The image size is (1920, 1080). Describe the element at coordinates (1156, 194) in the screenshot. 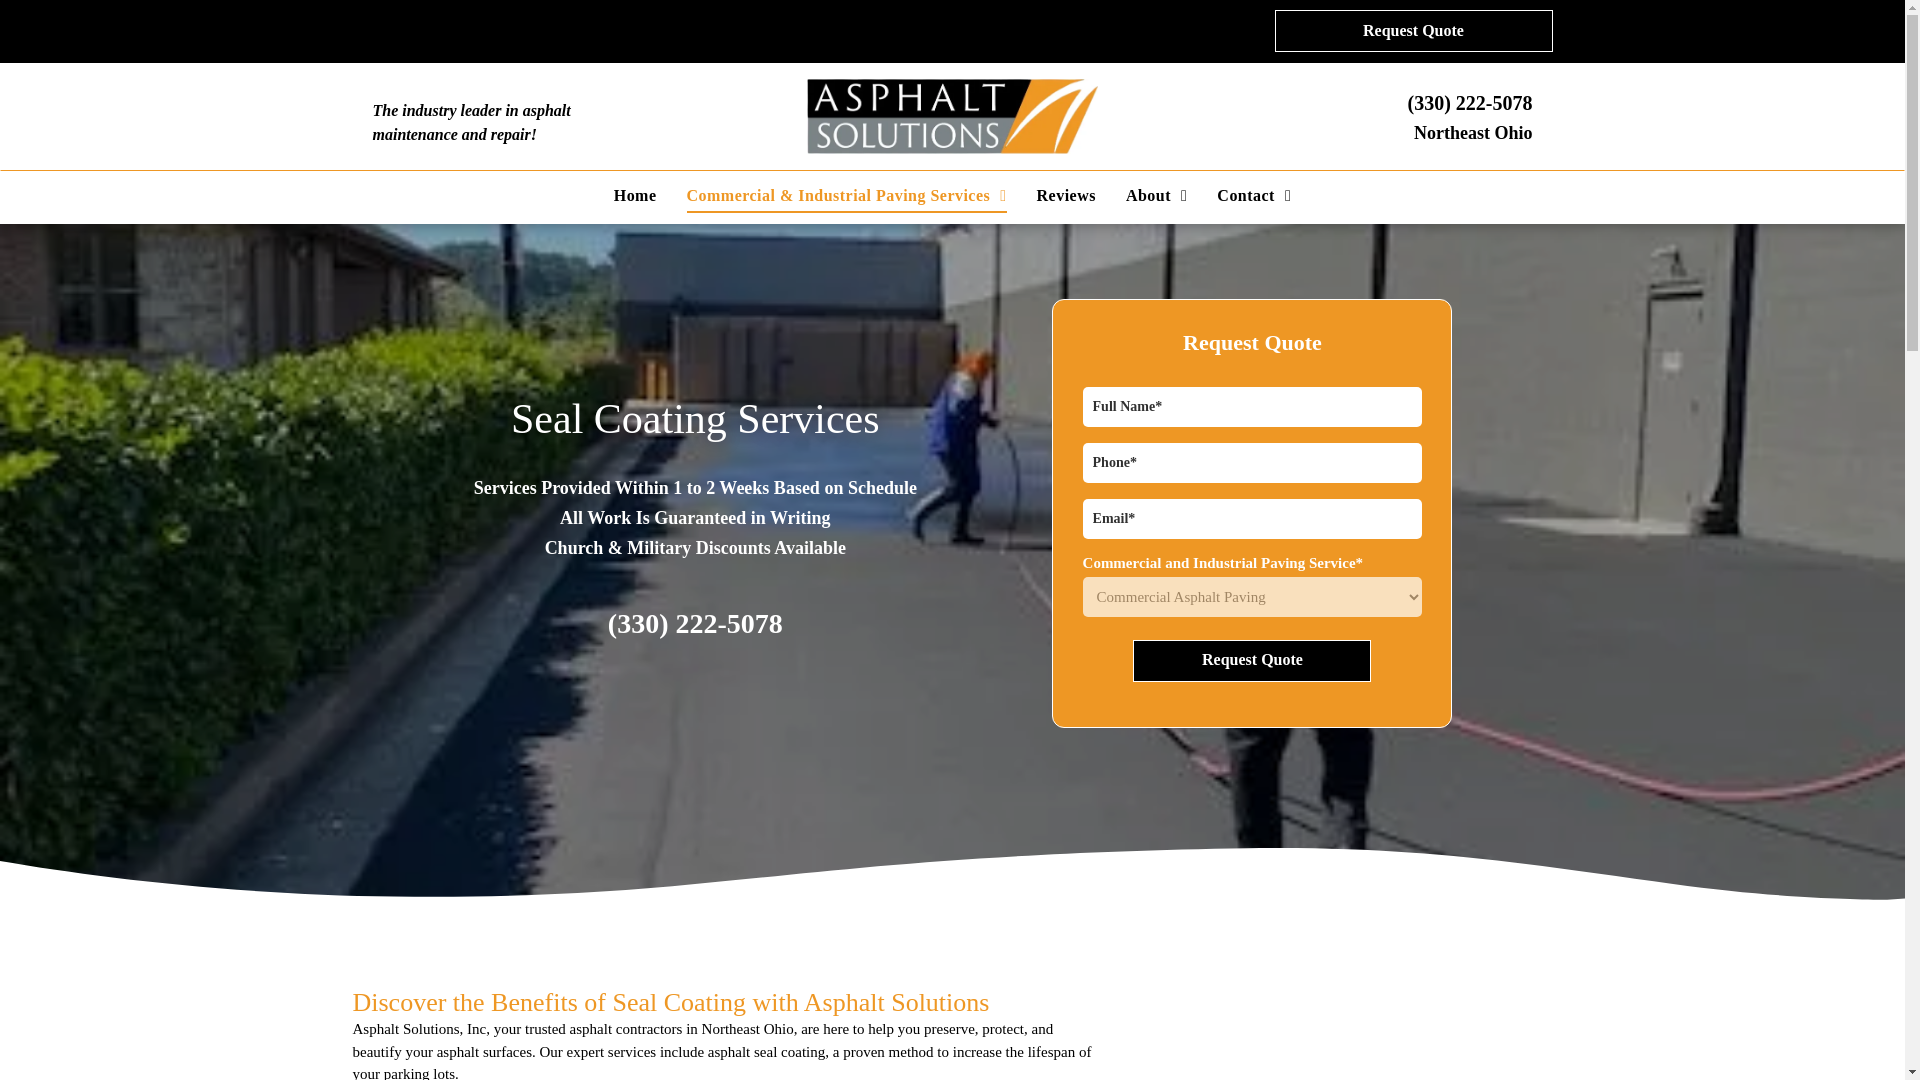

I see `About` at that location.